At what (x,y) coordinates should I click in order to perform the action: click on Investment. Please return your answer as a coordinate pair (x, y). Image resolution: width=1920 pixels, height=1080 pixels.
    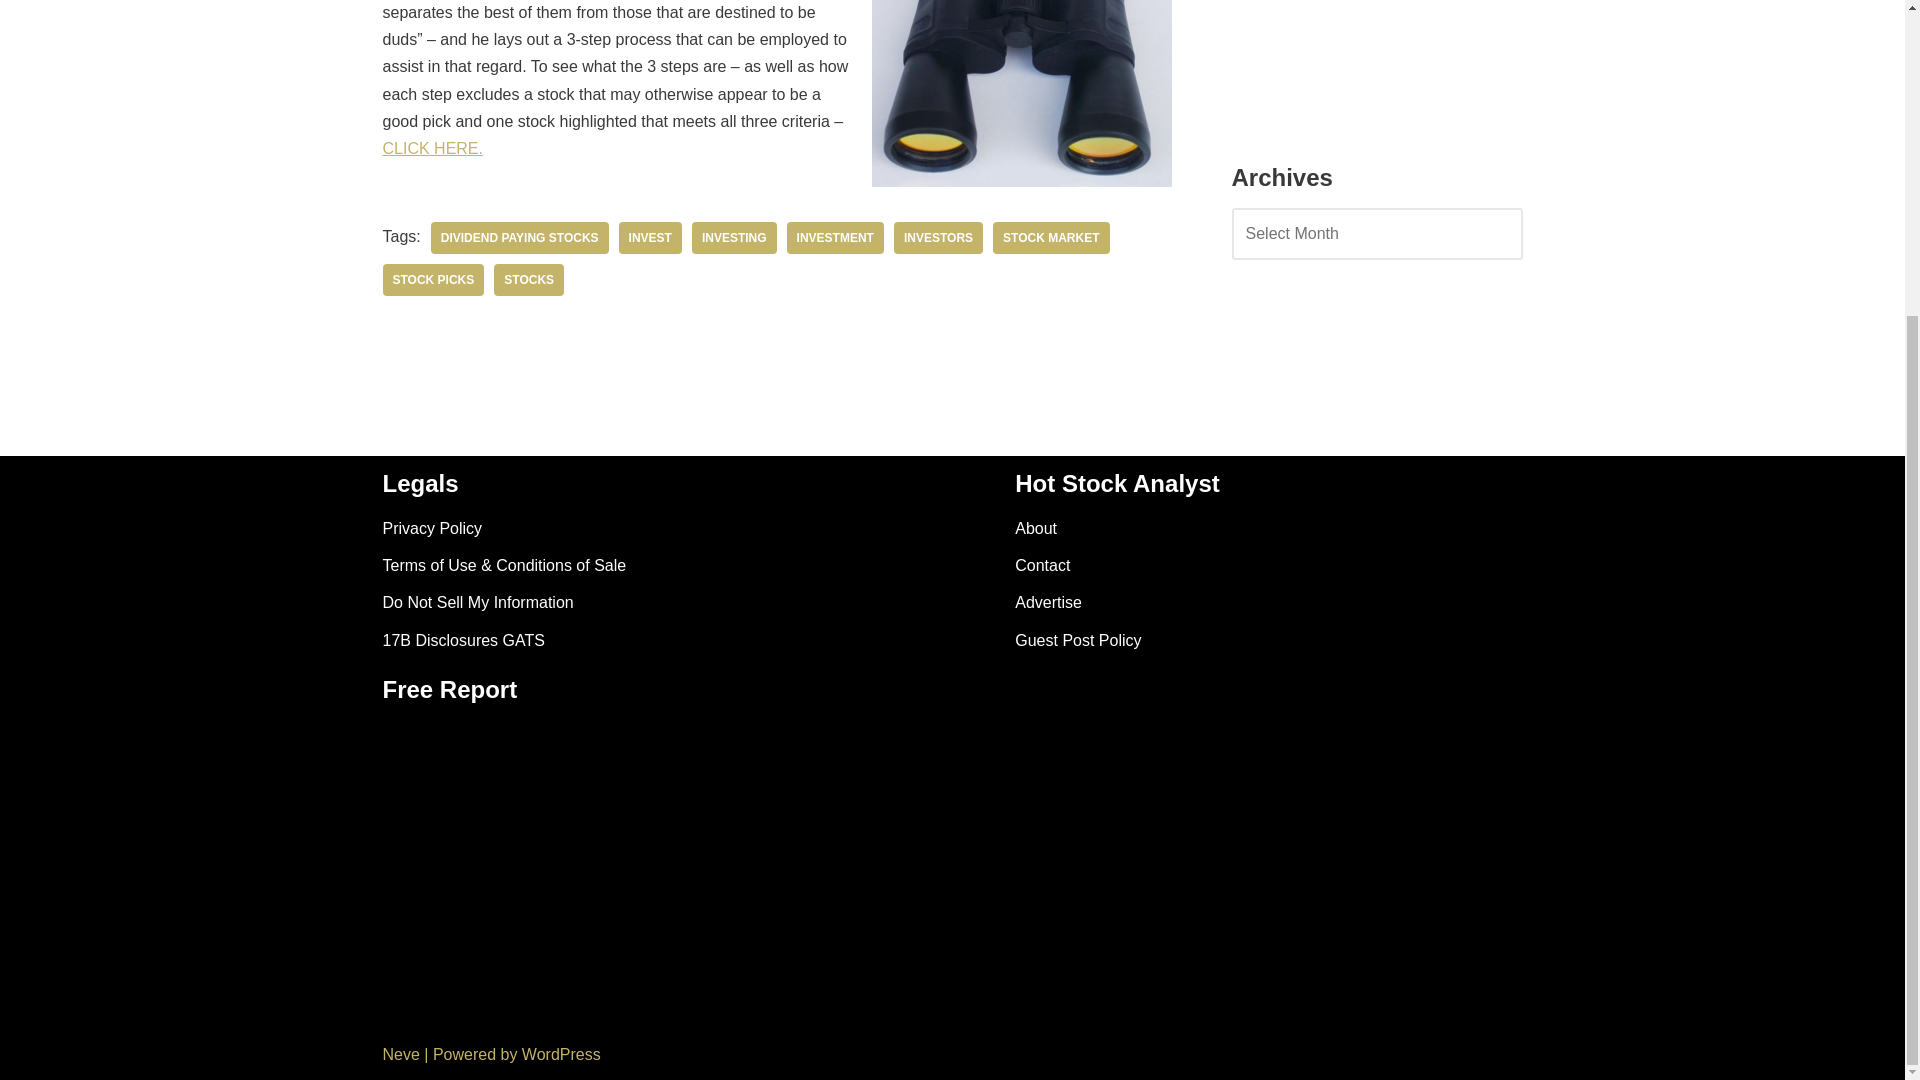
    Looking at the image, I should click on (835, 238).